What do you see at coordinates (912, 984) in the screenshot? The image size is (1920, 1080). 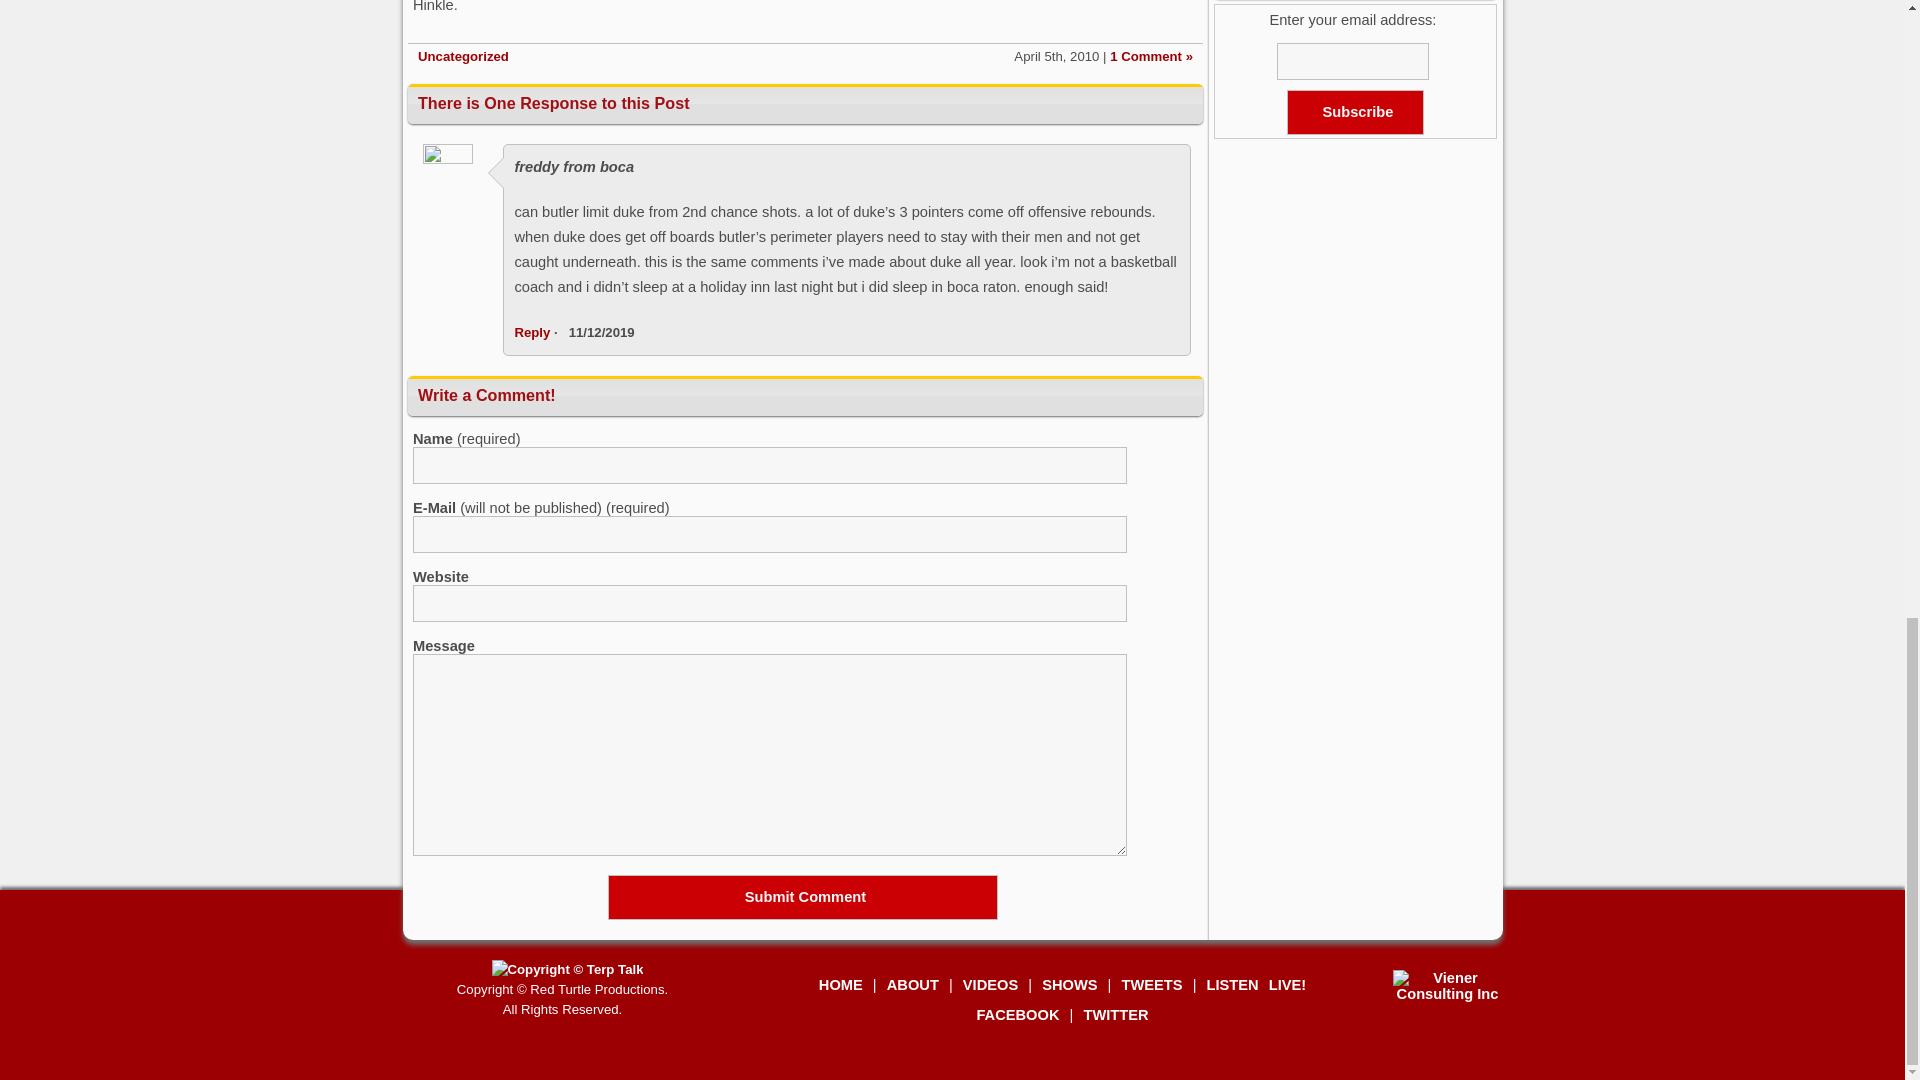 I see `About` at bounding box center [912, 984].